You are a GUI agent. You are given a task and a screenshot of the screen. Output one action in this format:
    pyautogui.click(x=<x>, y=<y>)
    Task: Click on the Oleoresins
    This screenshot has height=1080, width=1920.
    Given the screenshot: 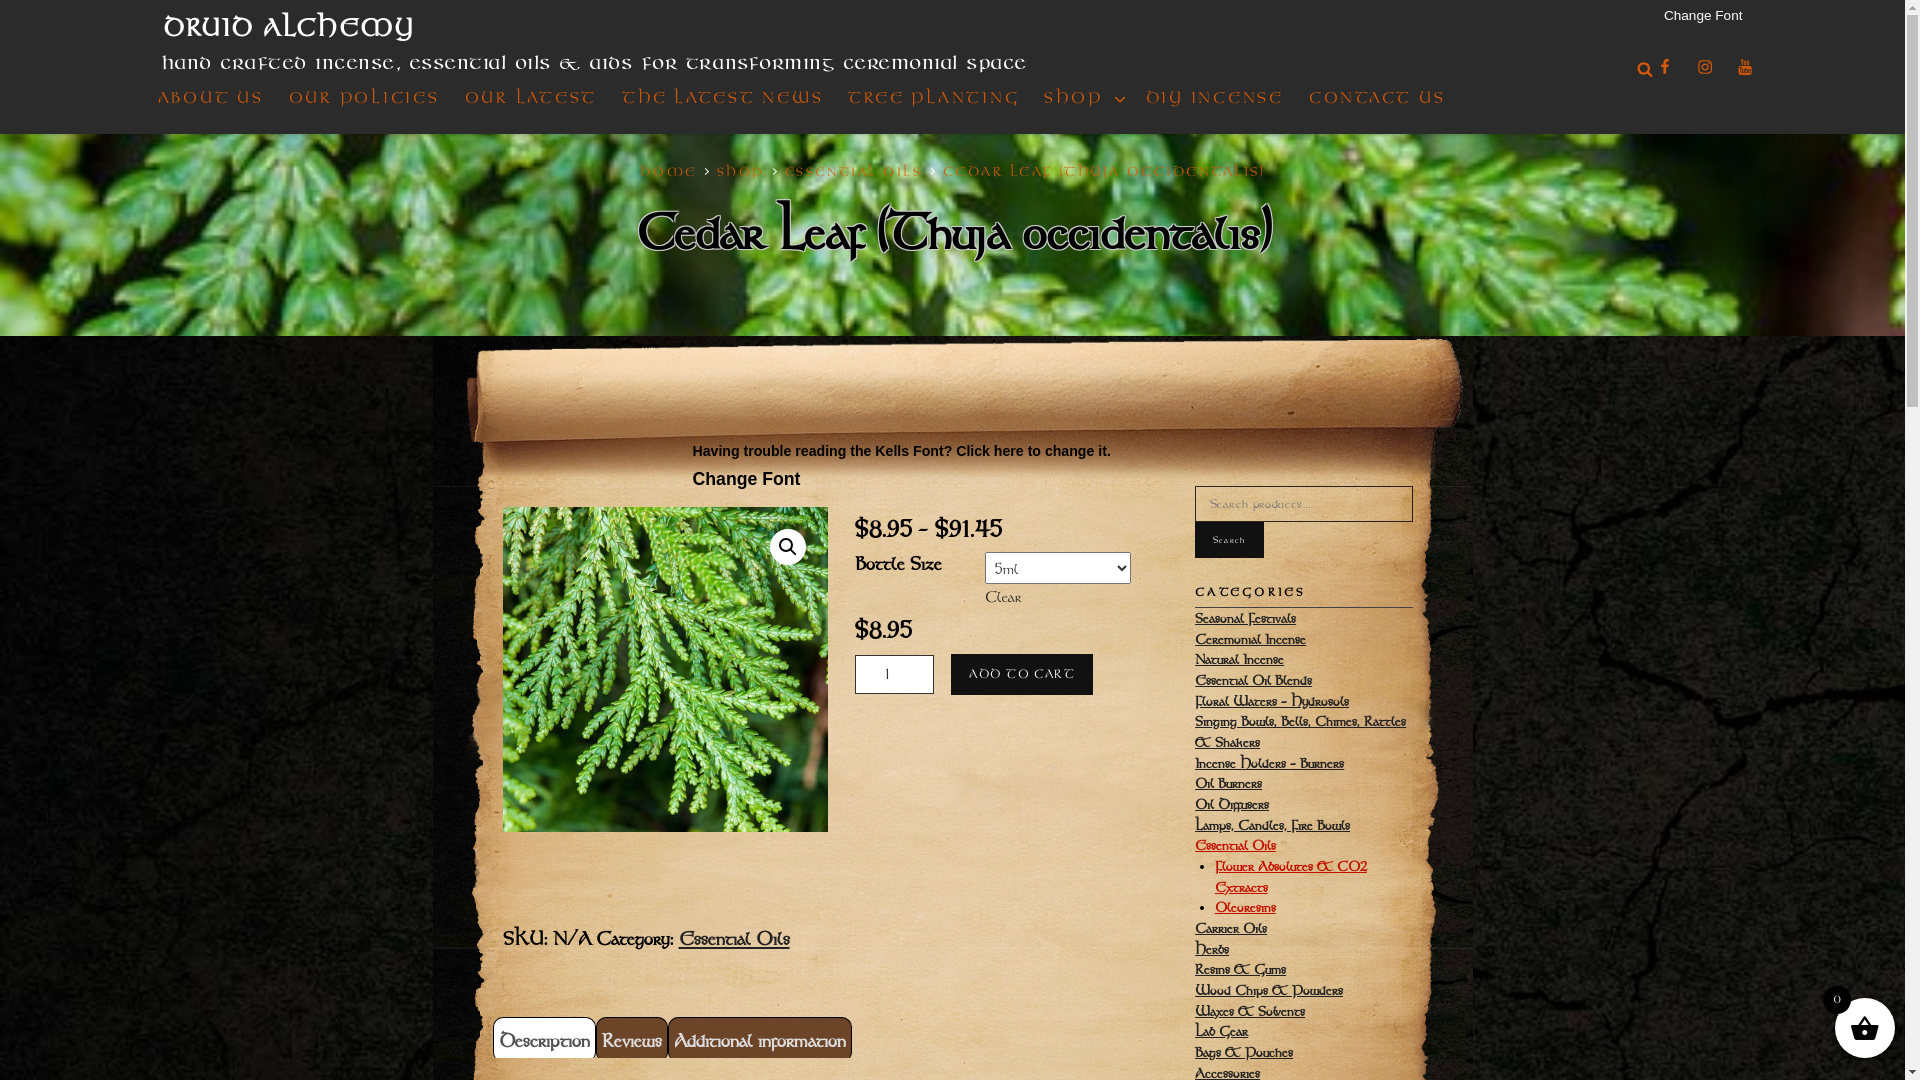 What is the action you would take?
    pyautogui.click(x=1246, y=907)
    